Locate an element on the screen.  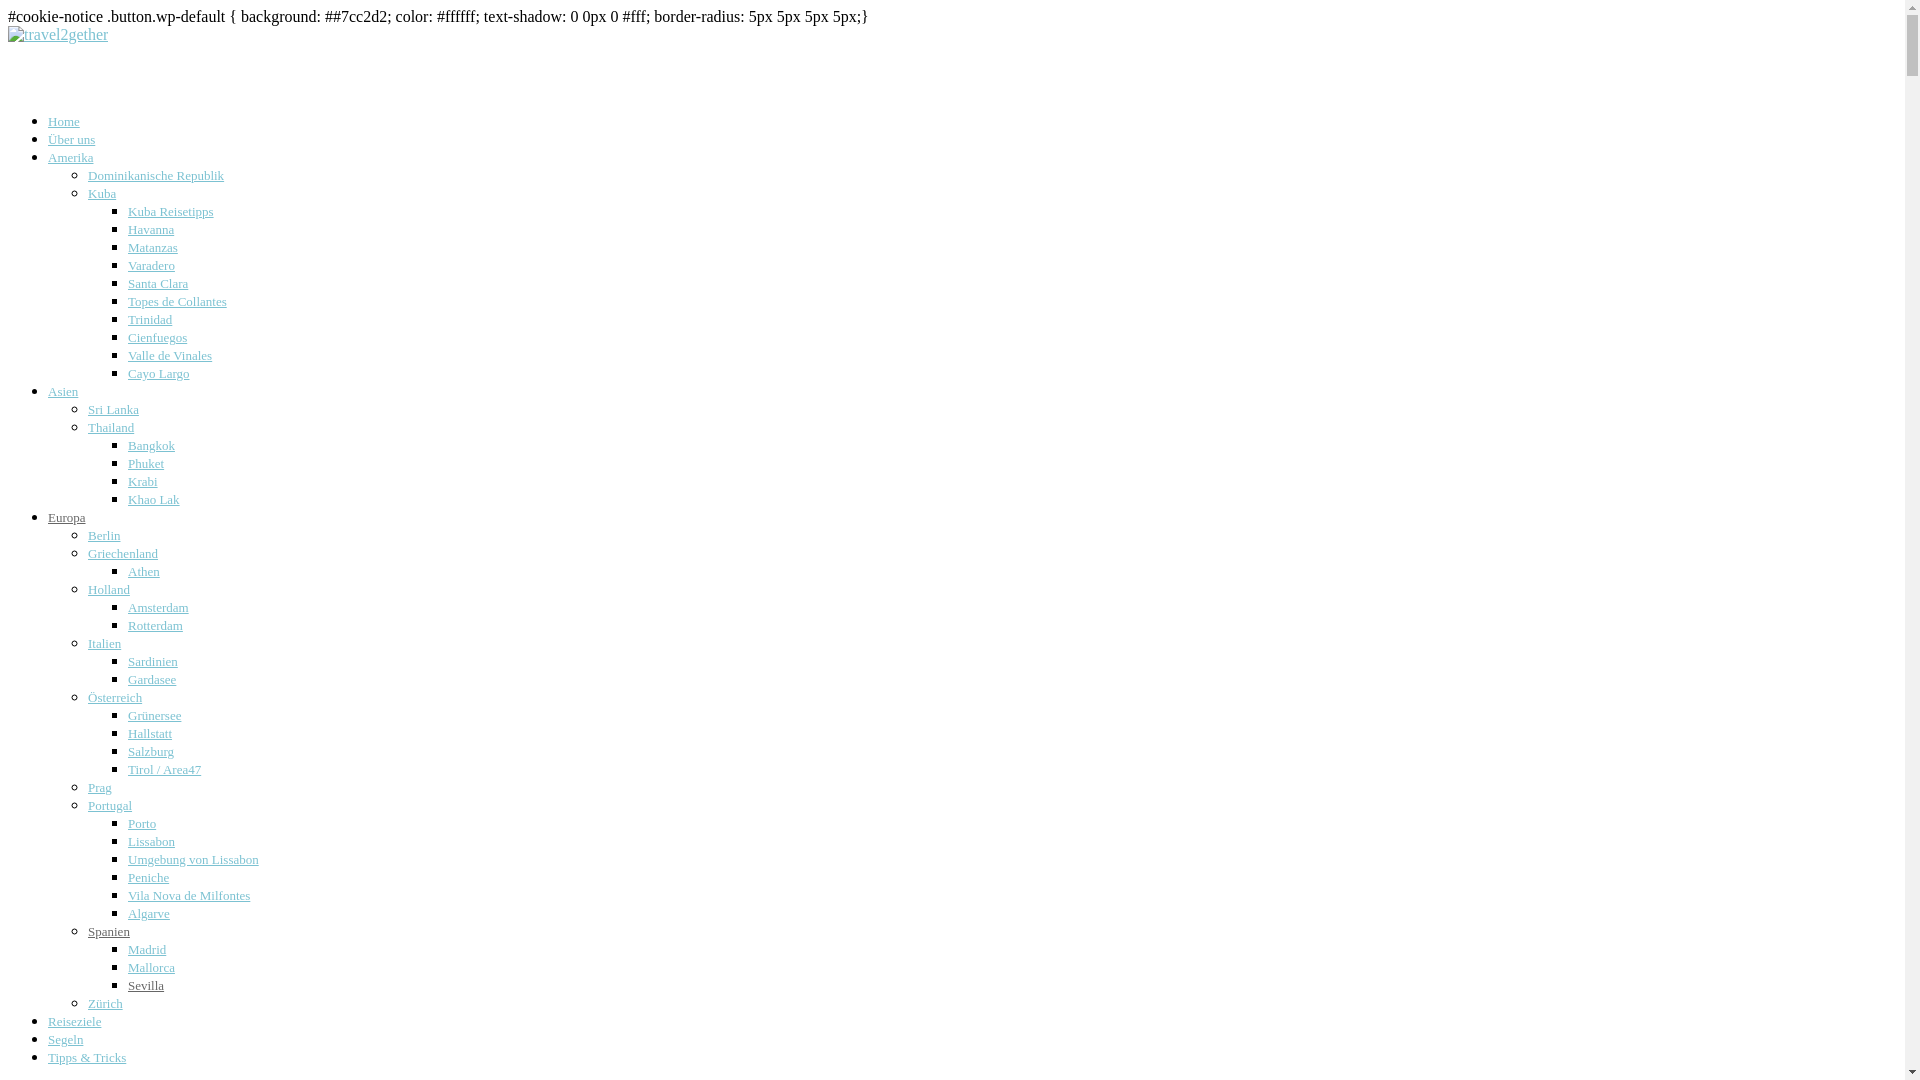
Spanien is located at coordinates (109, 932).